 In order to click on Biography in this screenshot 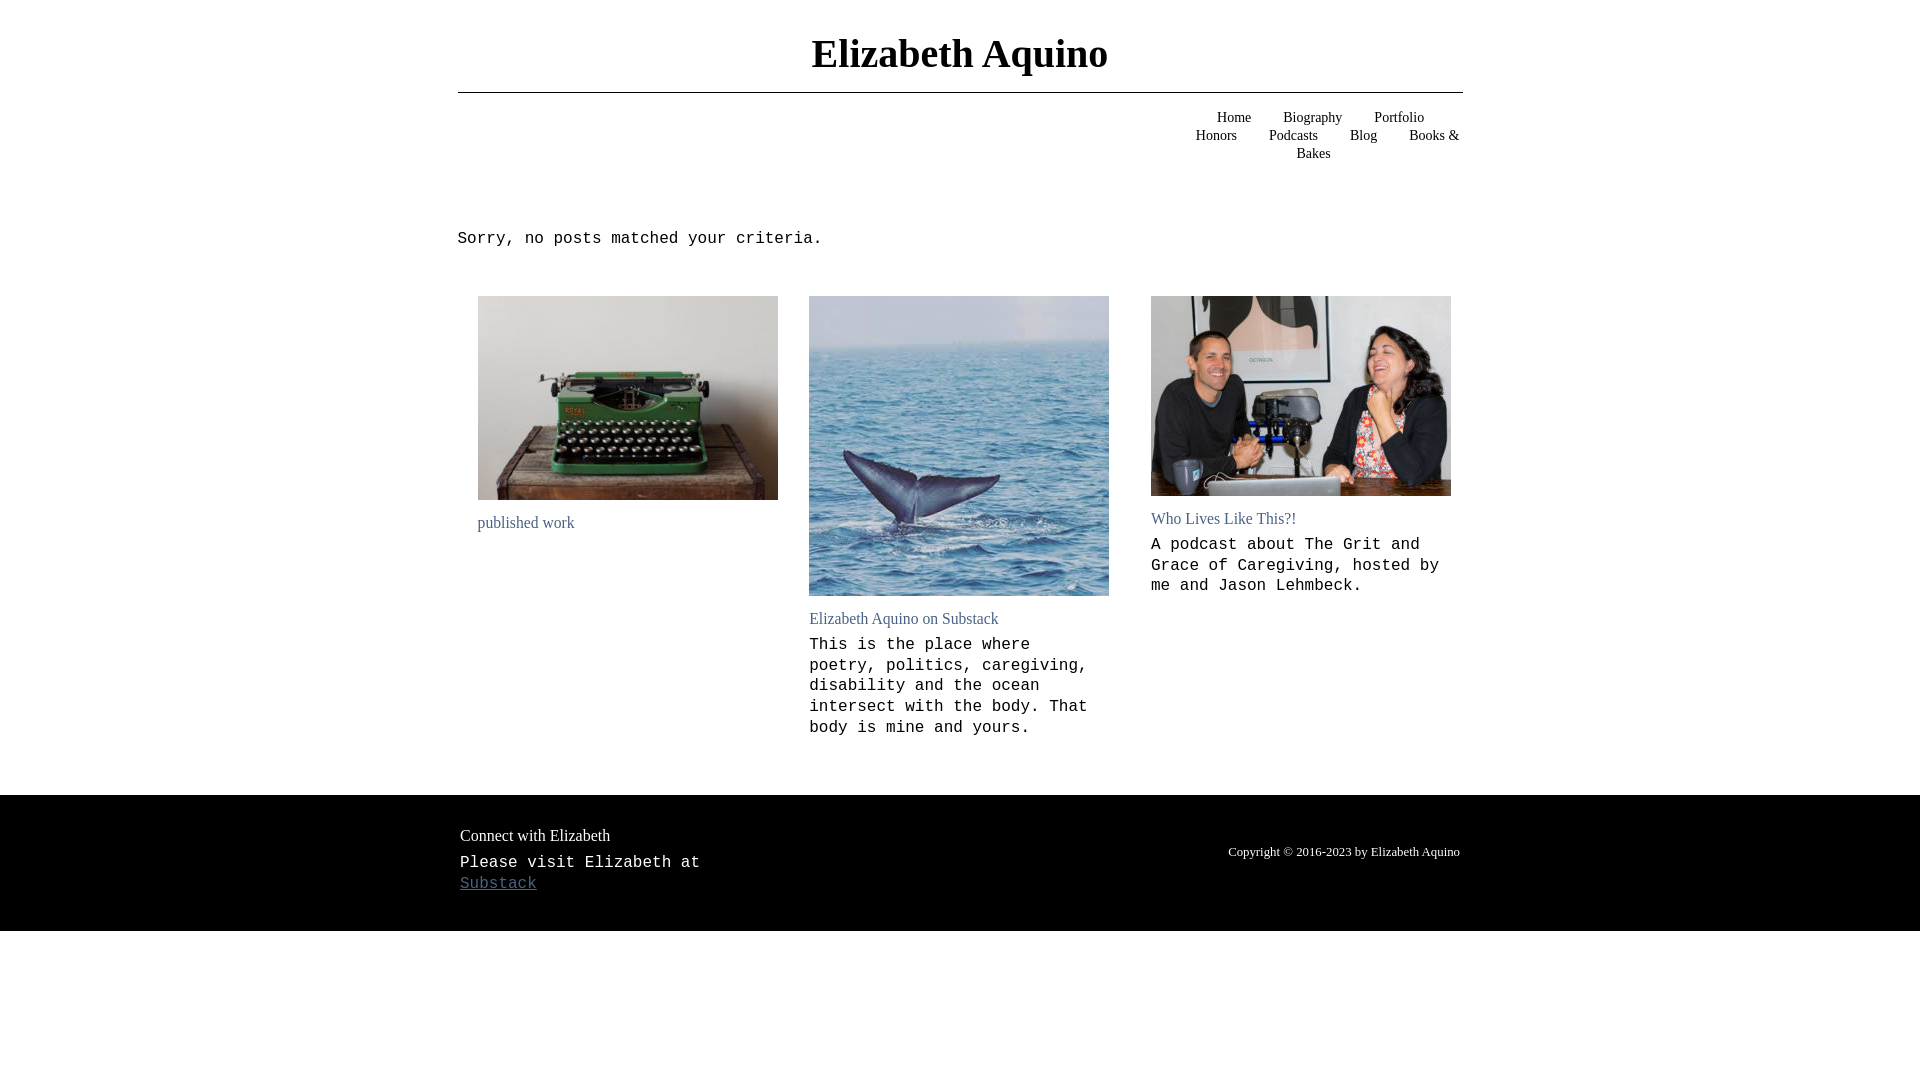, I will do `click(1312, 117)`.